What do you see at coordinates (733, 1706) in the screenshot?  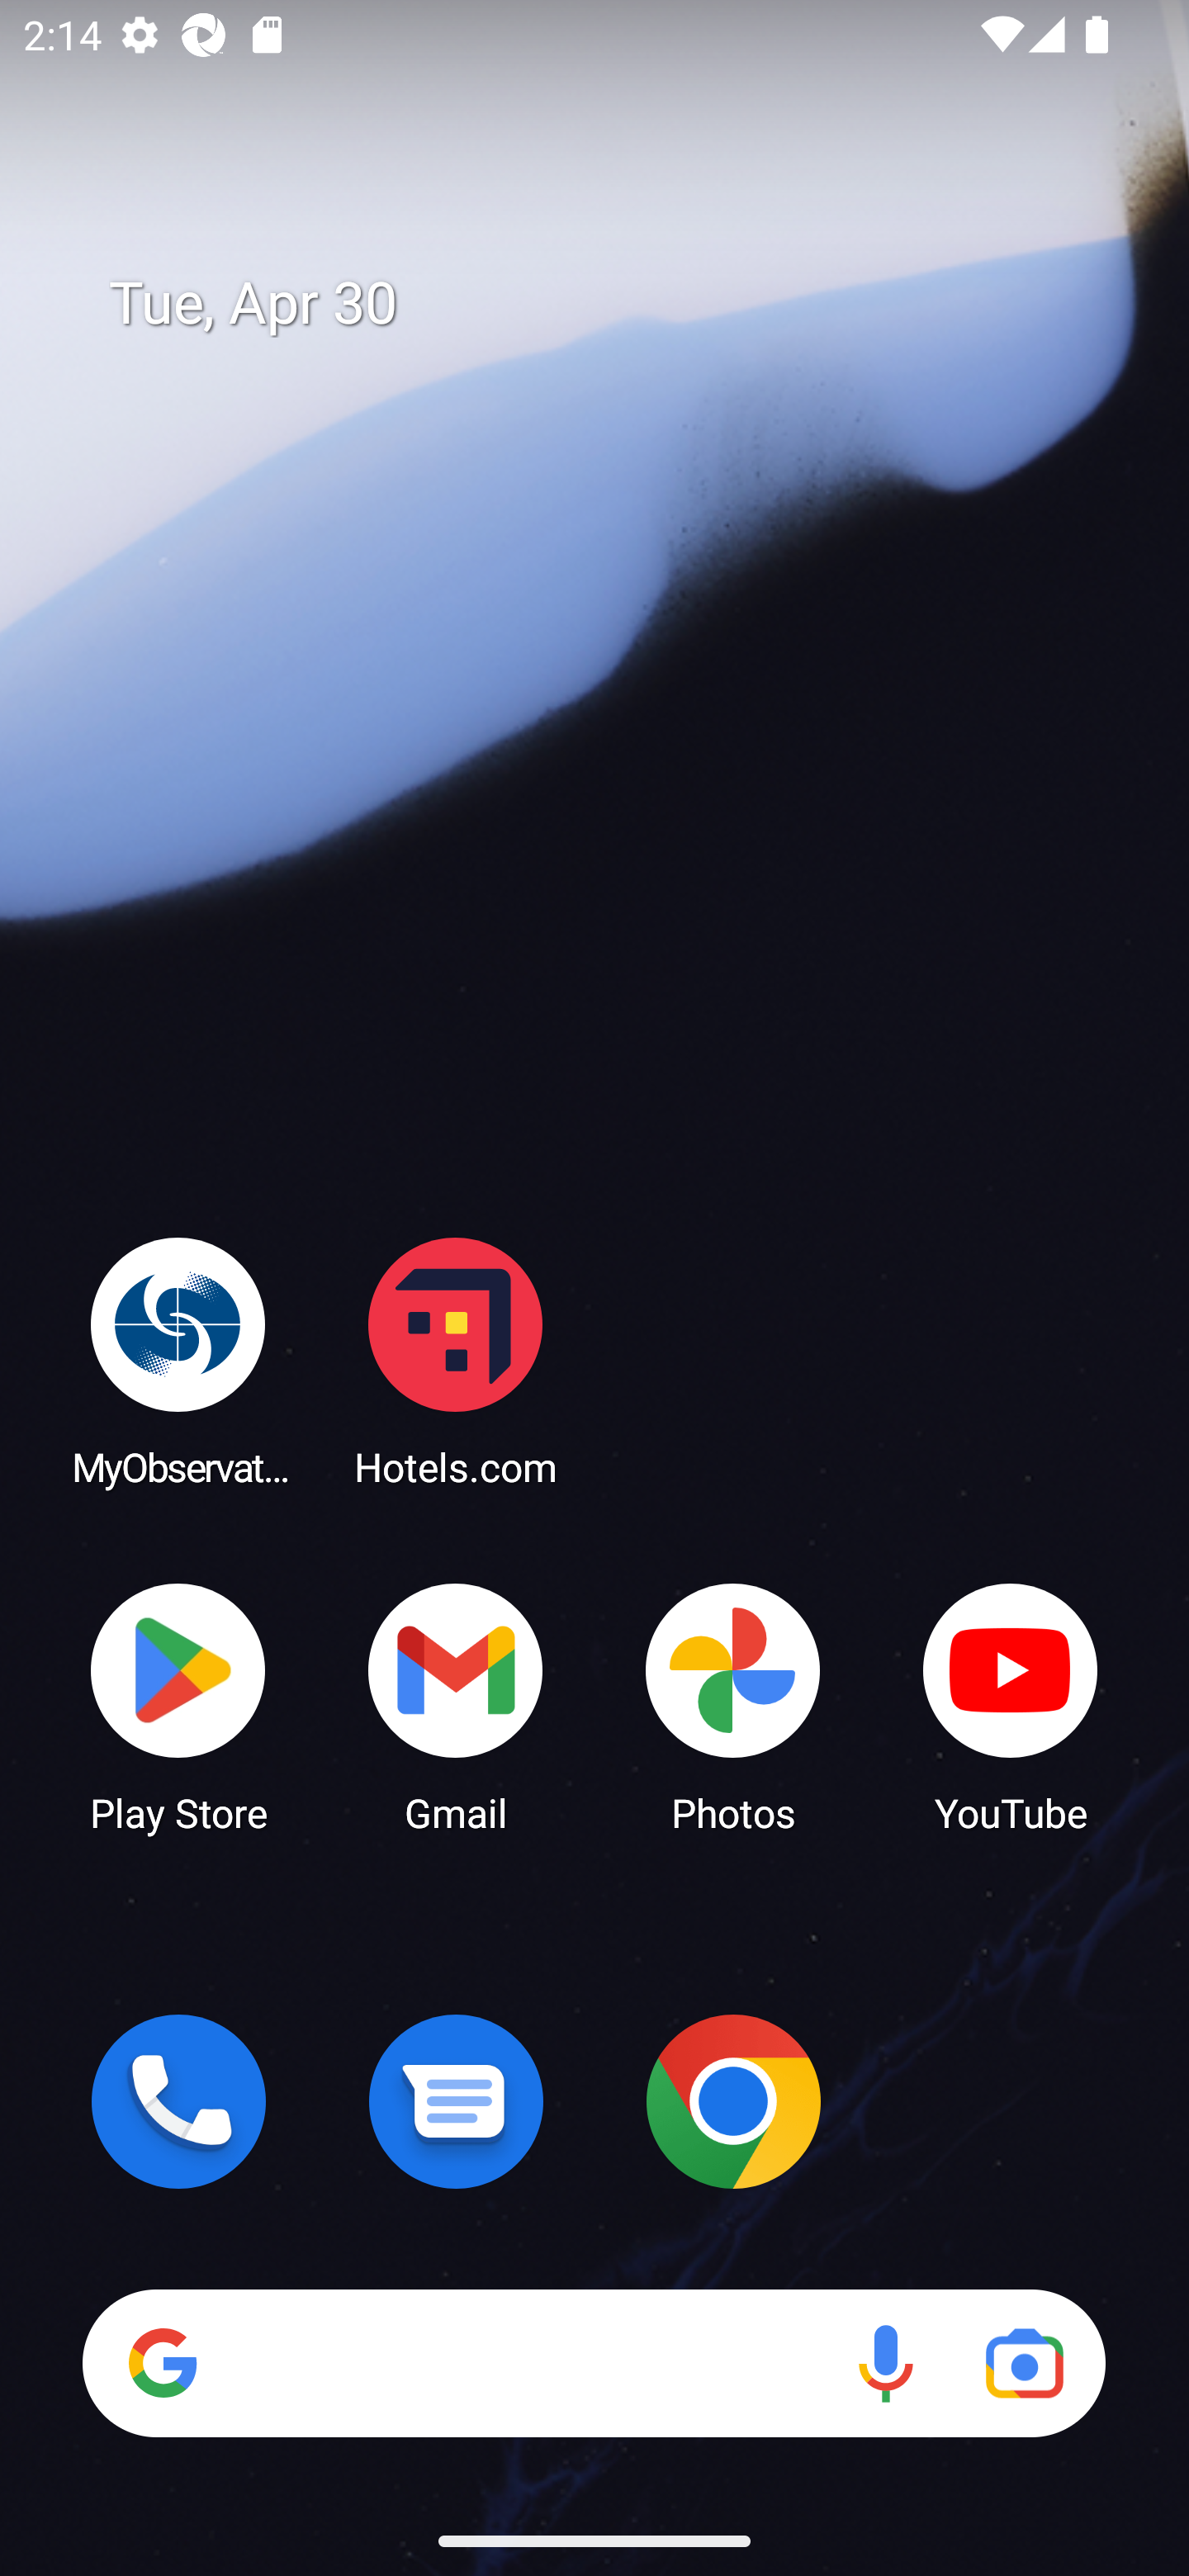 I see `Photos` at bounding box center [733, 1706].